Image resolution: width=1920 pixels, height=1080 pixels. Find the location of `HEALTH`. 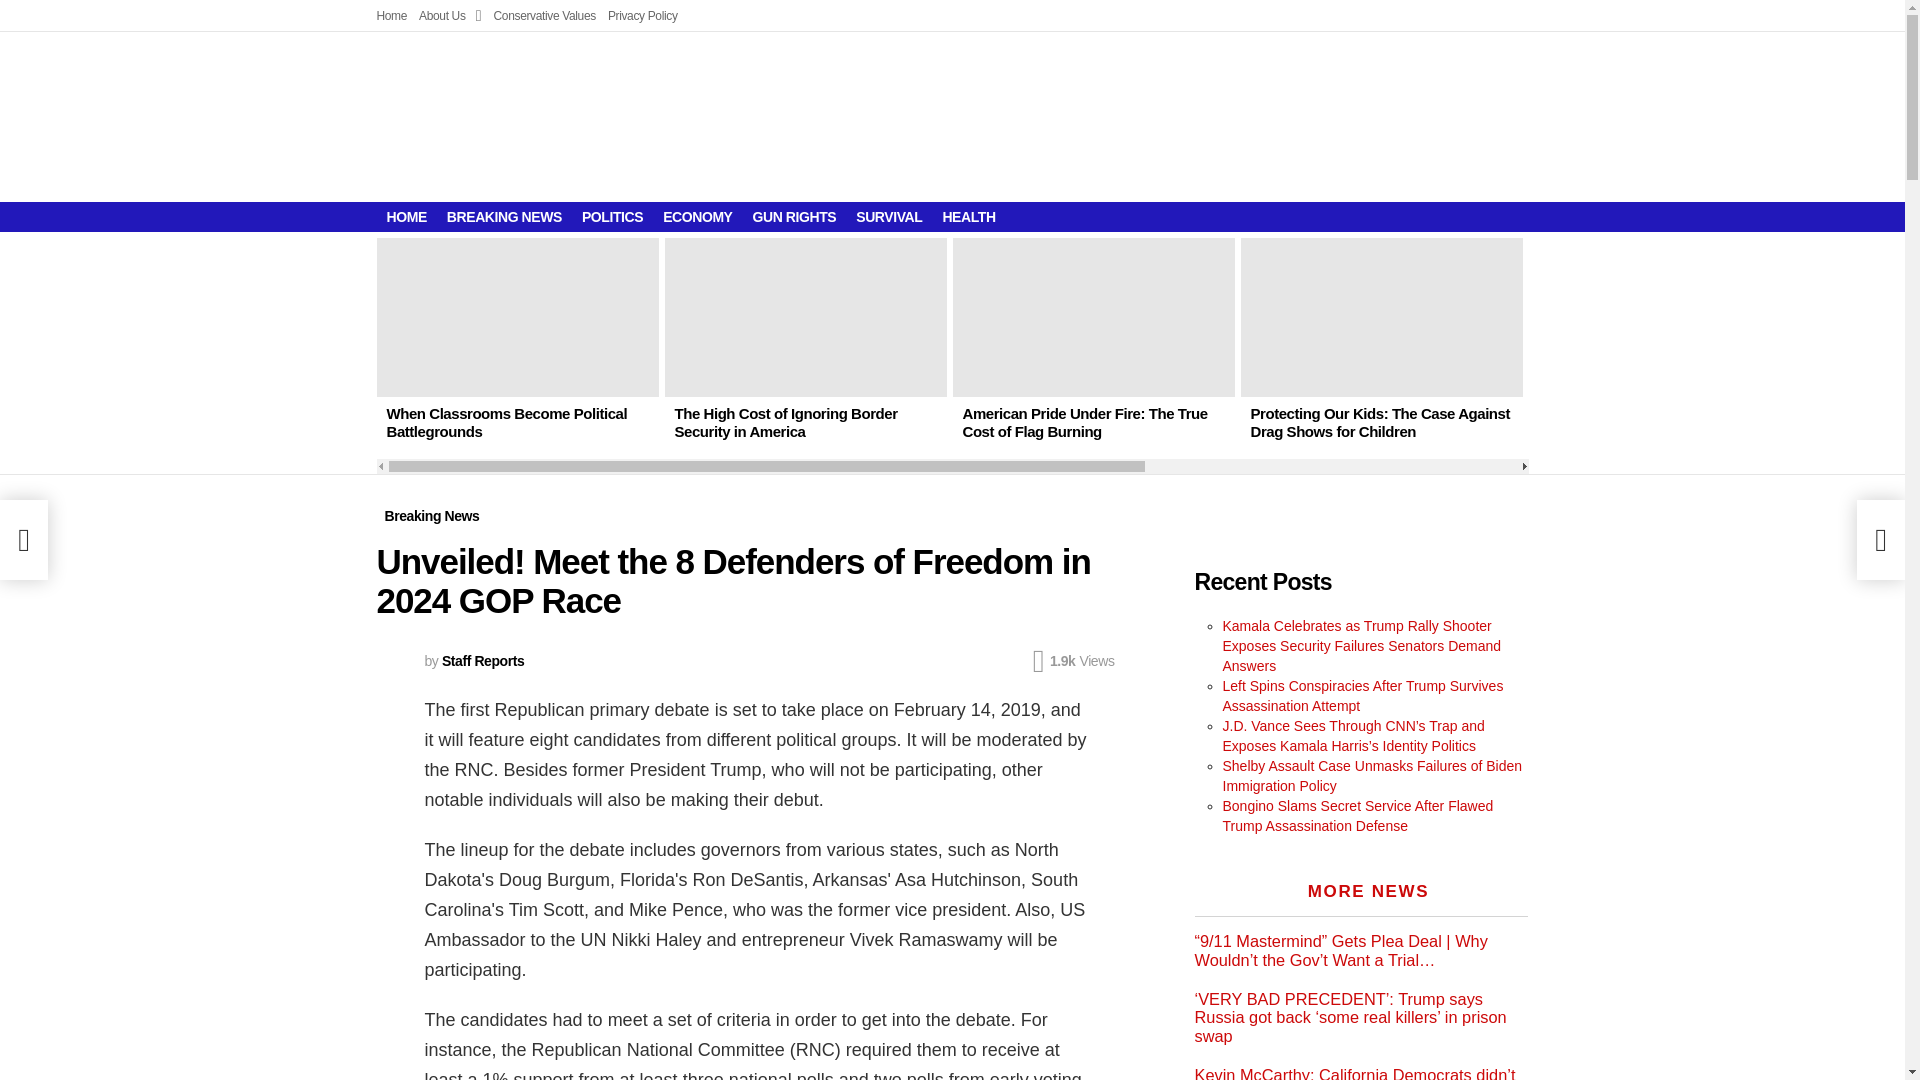

HEALTH is located at coordinates (968, 216).